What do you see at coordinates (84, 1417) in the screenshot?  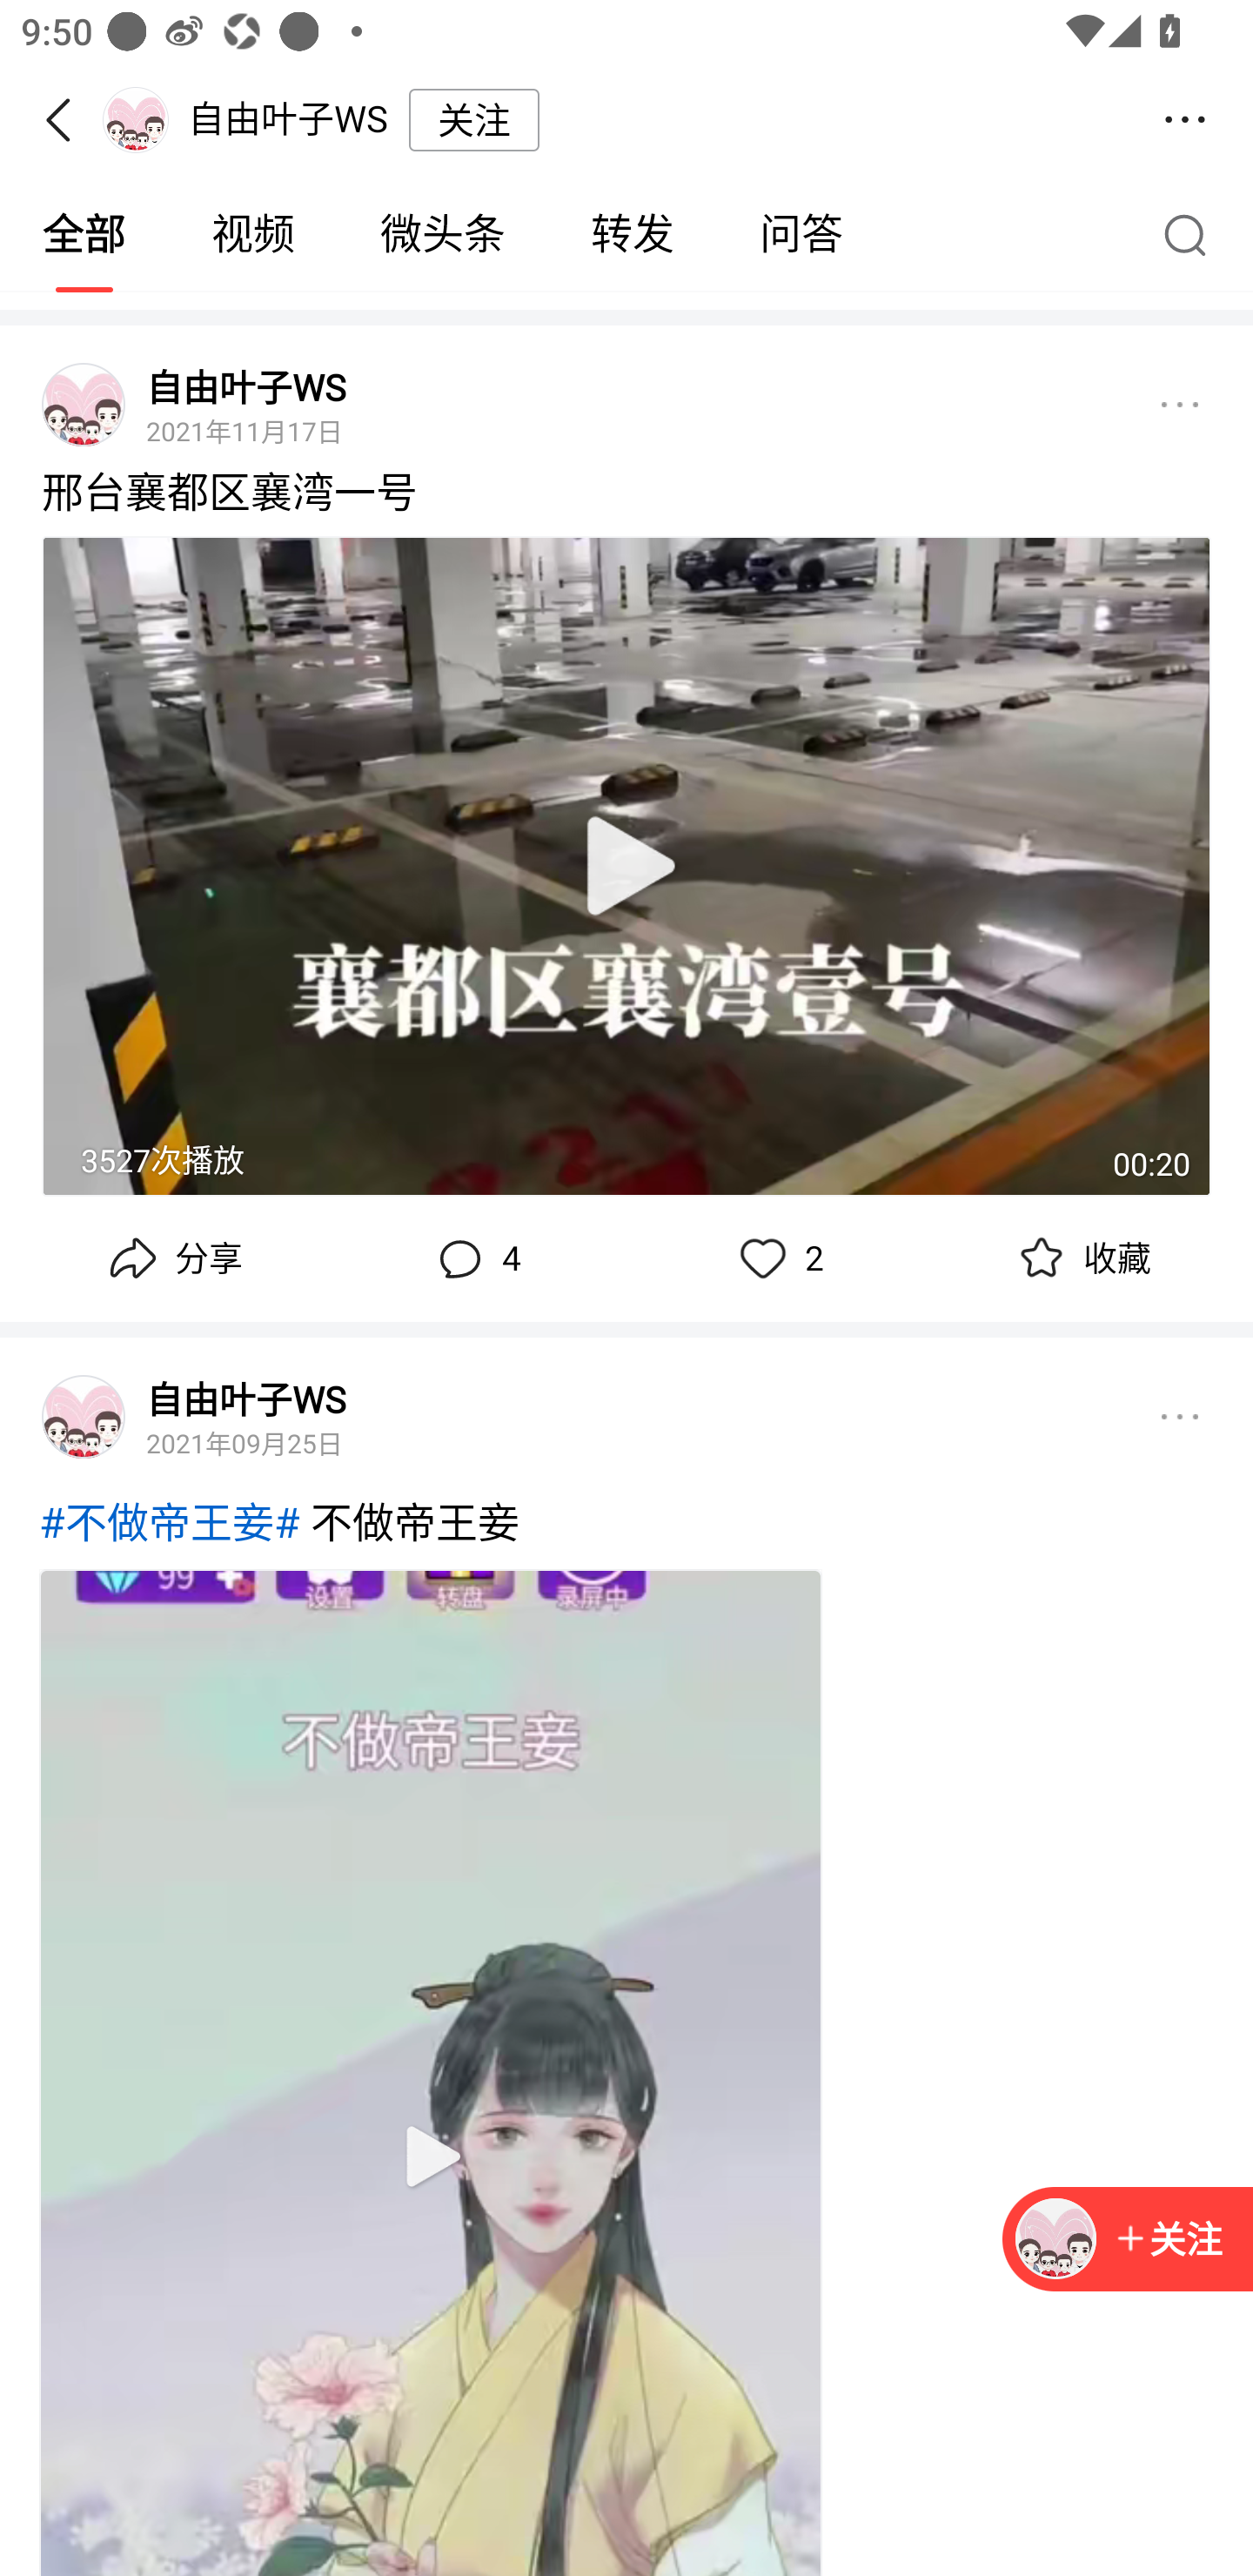 I see `头像` at bounding box center [84, 1417].